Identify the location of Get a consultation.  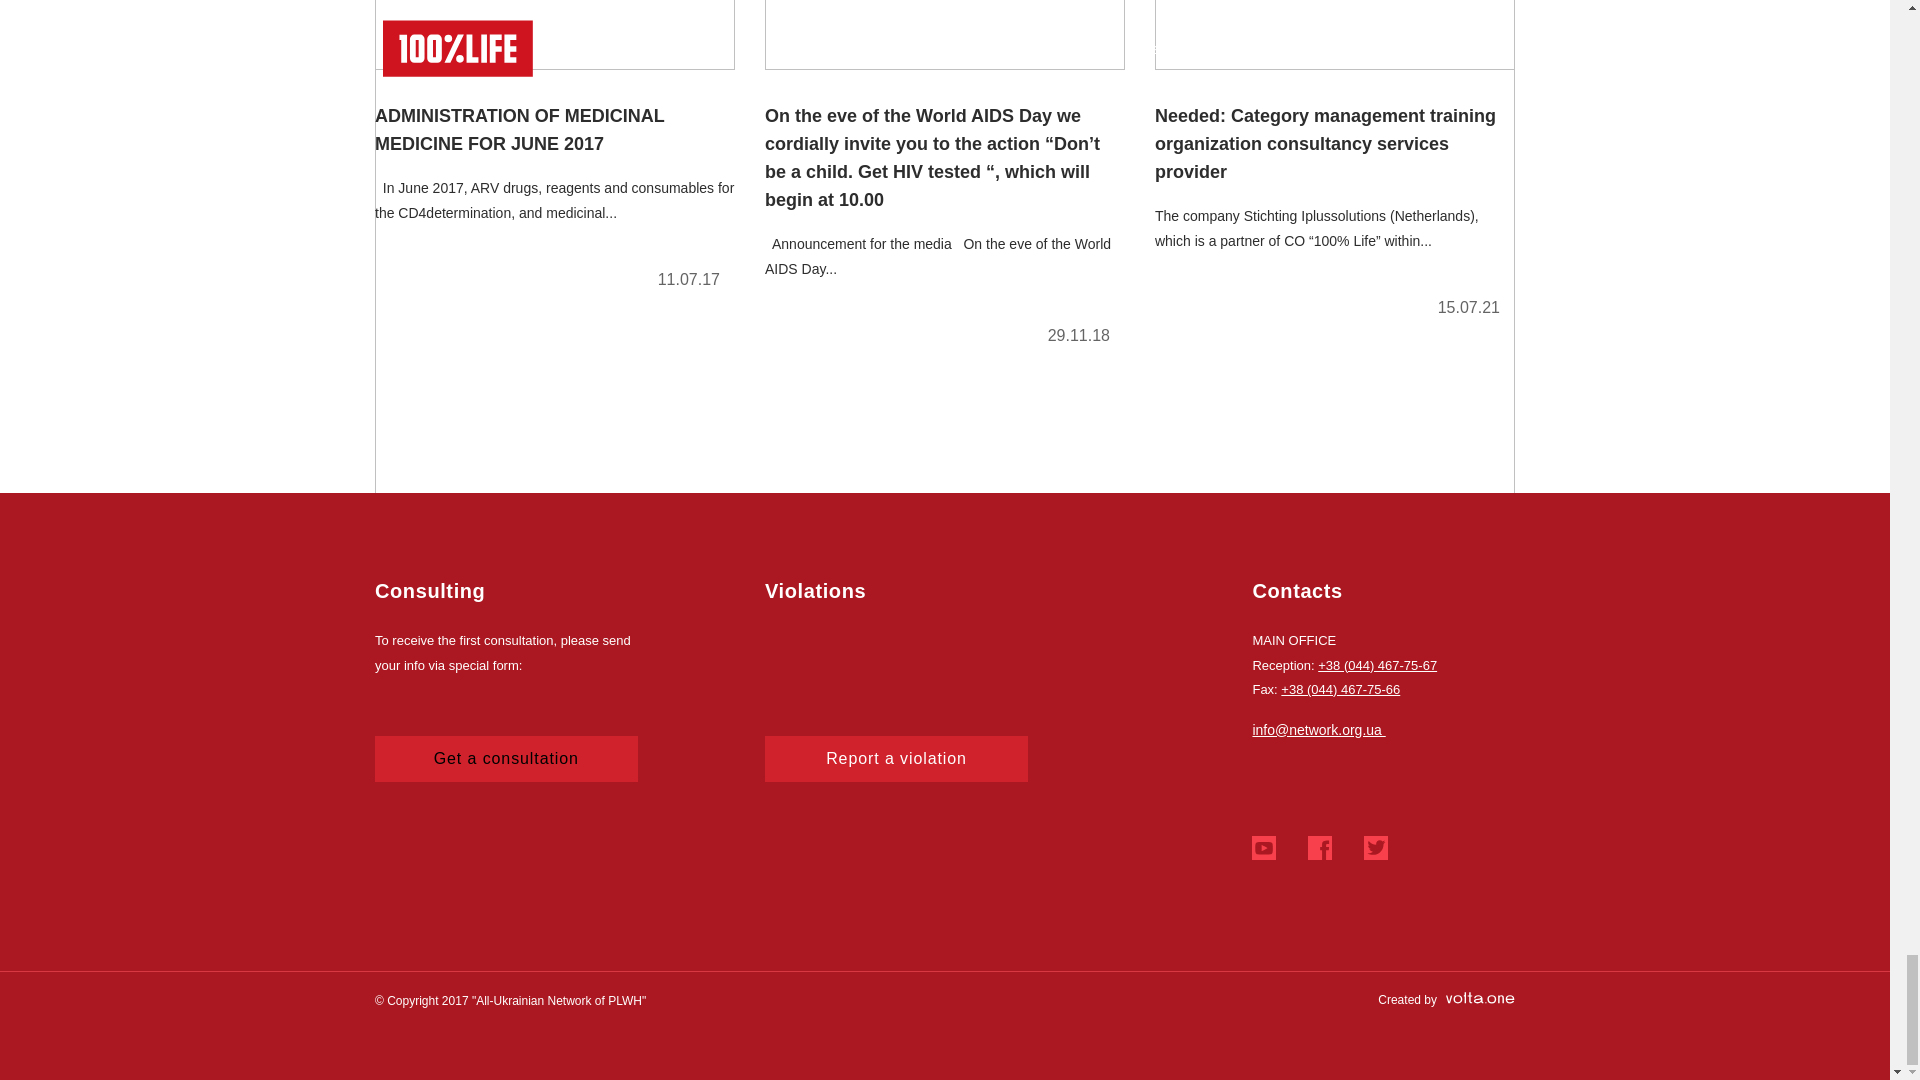
(506, 758).